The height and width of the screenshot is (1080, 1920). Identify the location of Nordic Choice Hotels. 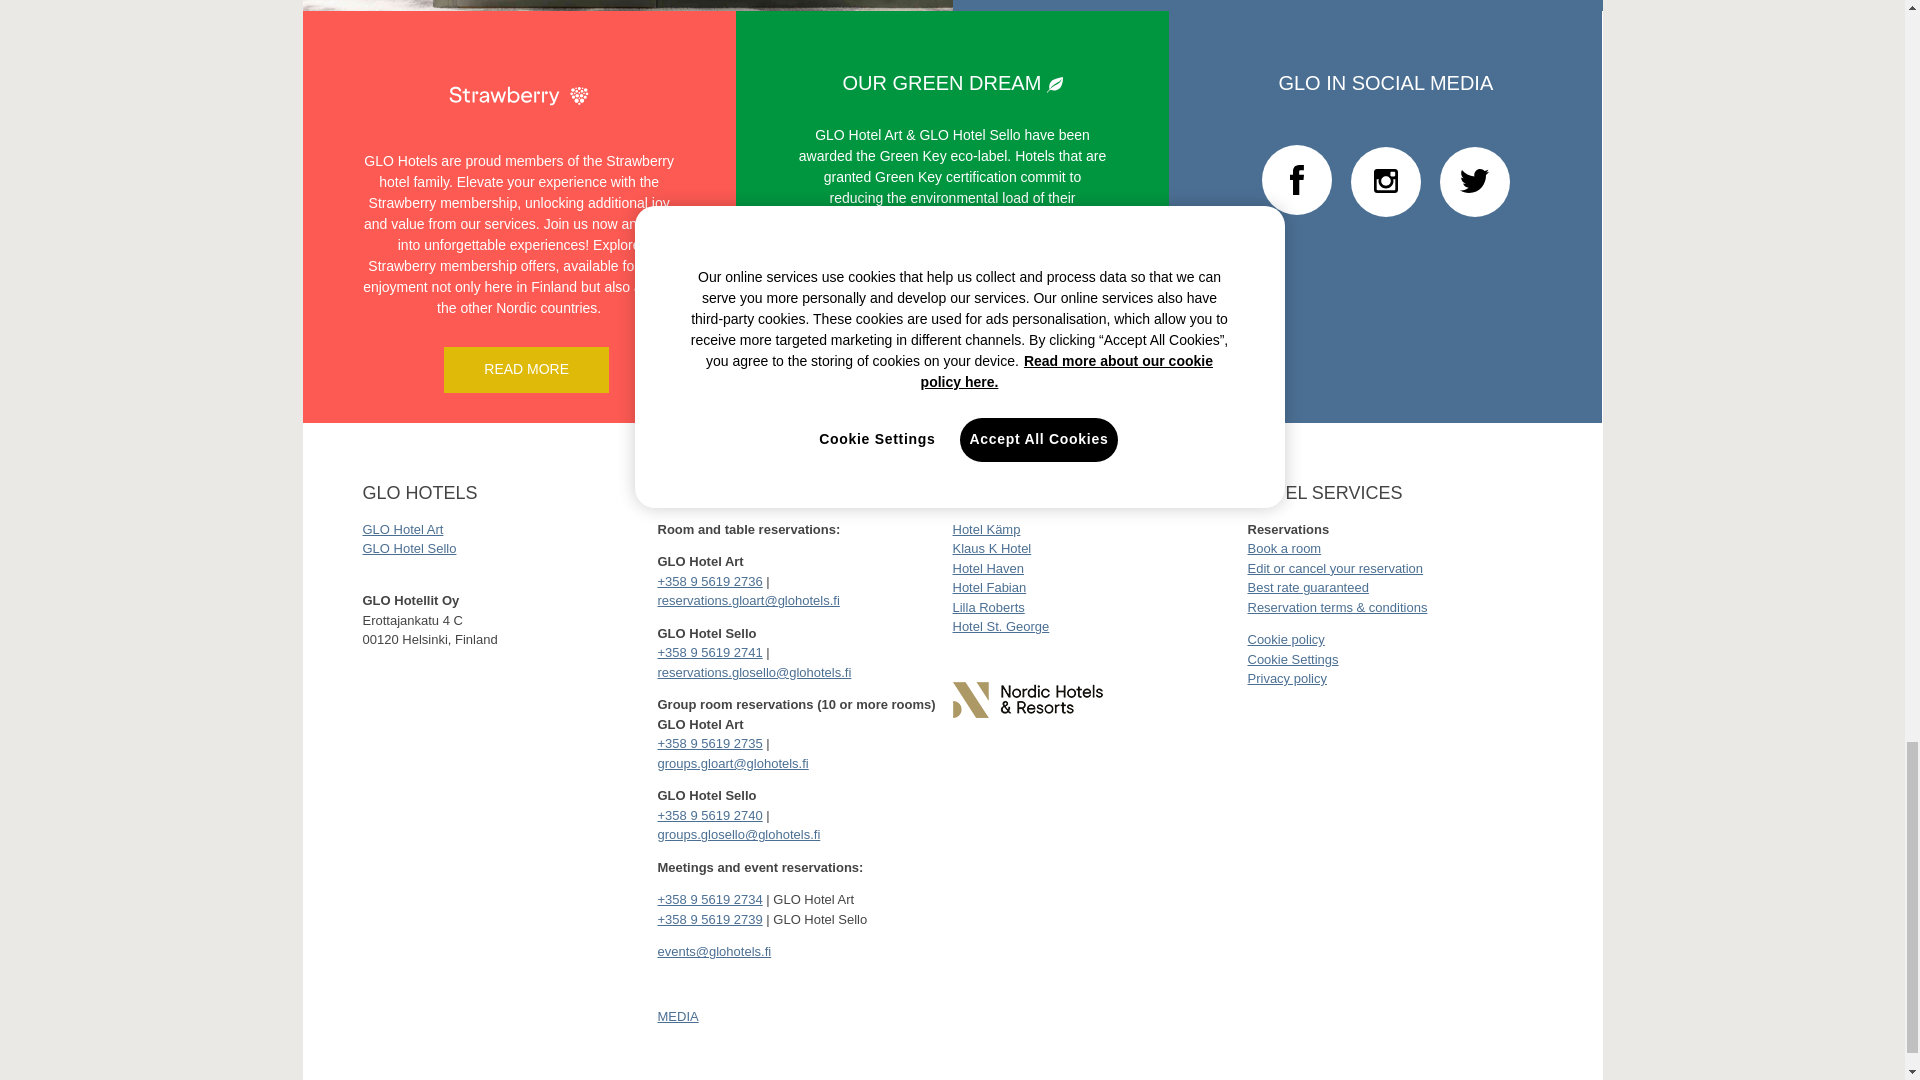
(1027, 700).